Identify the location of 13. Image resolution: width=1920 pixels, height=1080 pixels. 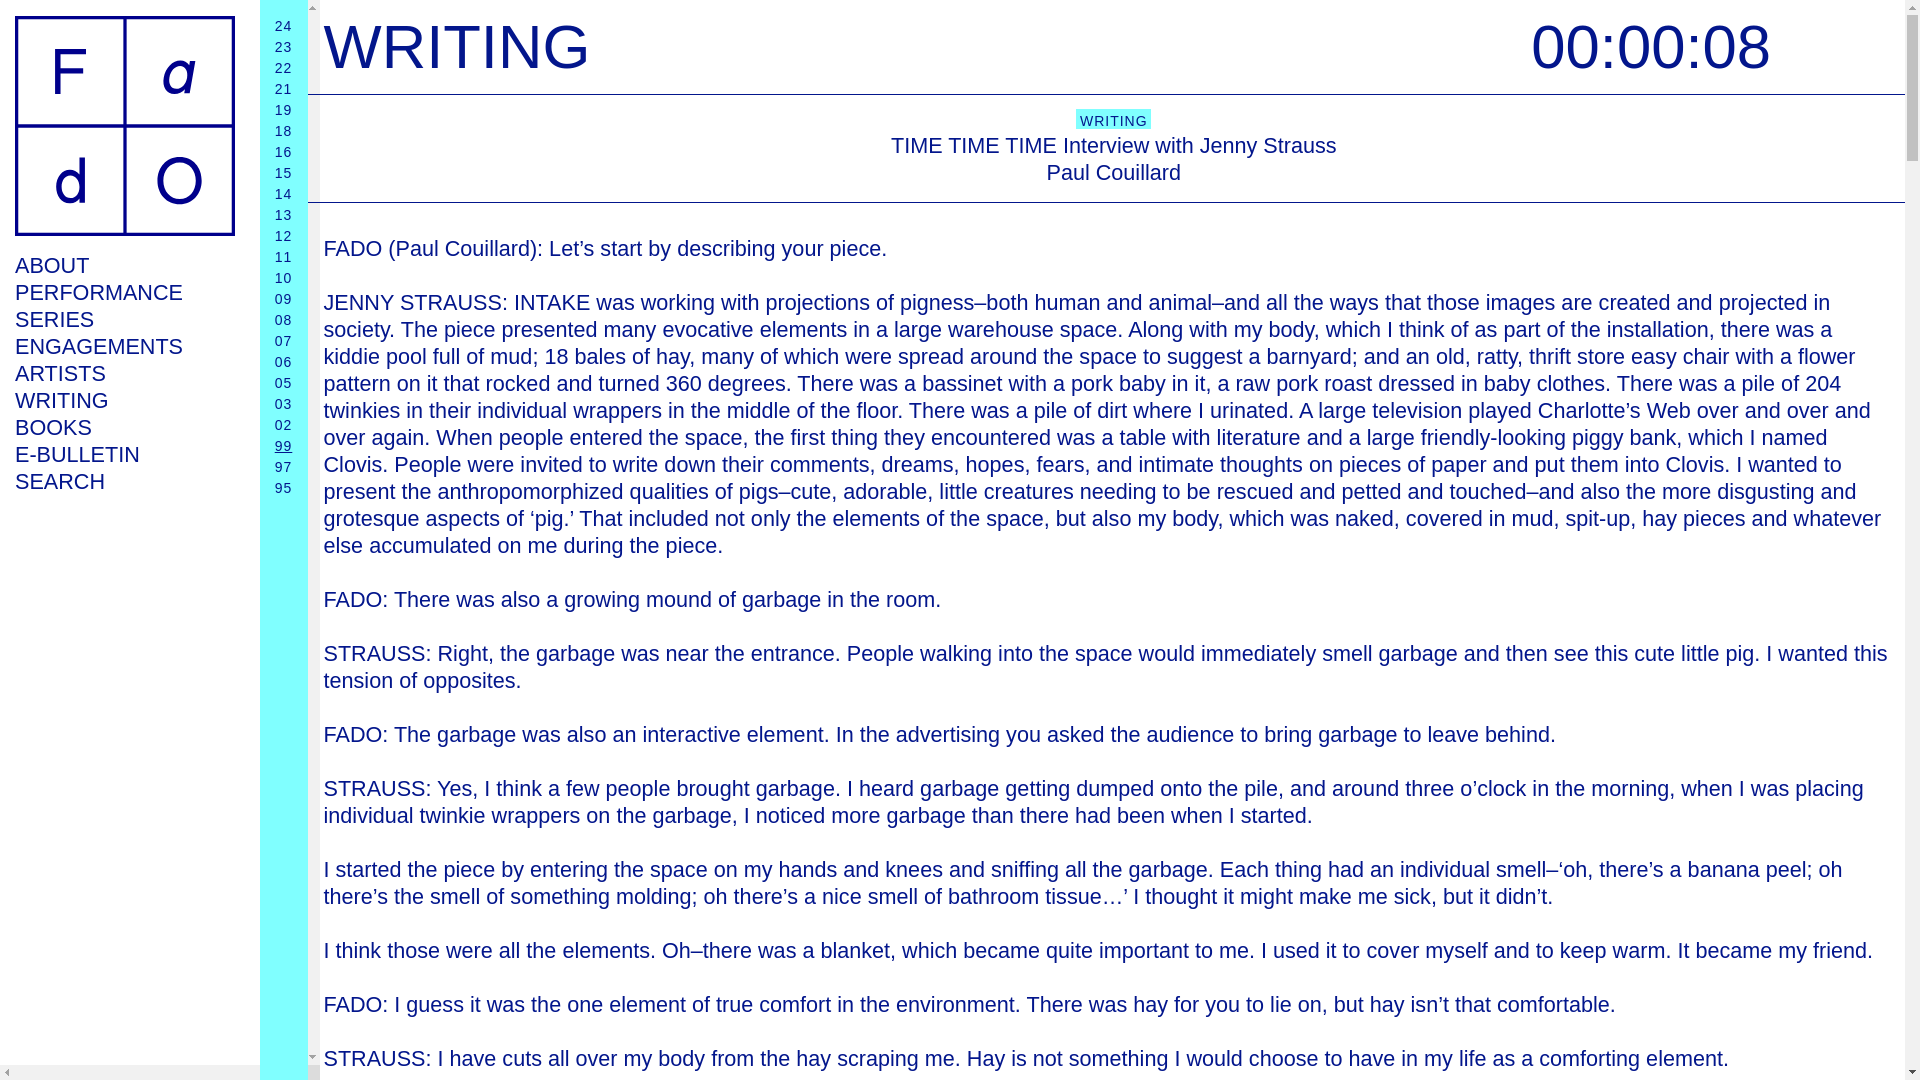
(284, 214).